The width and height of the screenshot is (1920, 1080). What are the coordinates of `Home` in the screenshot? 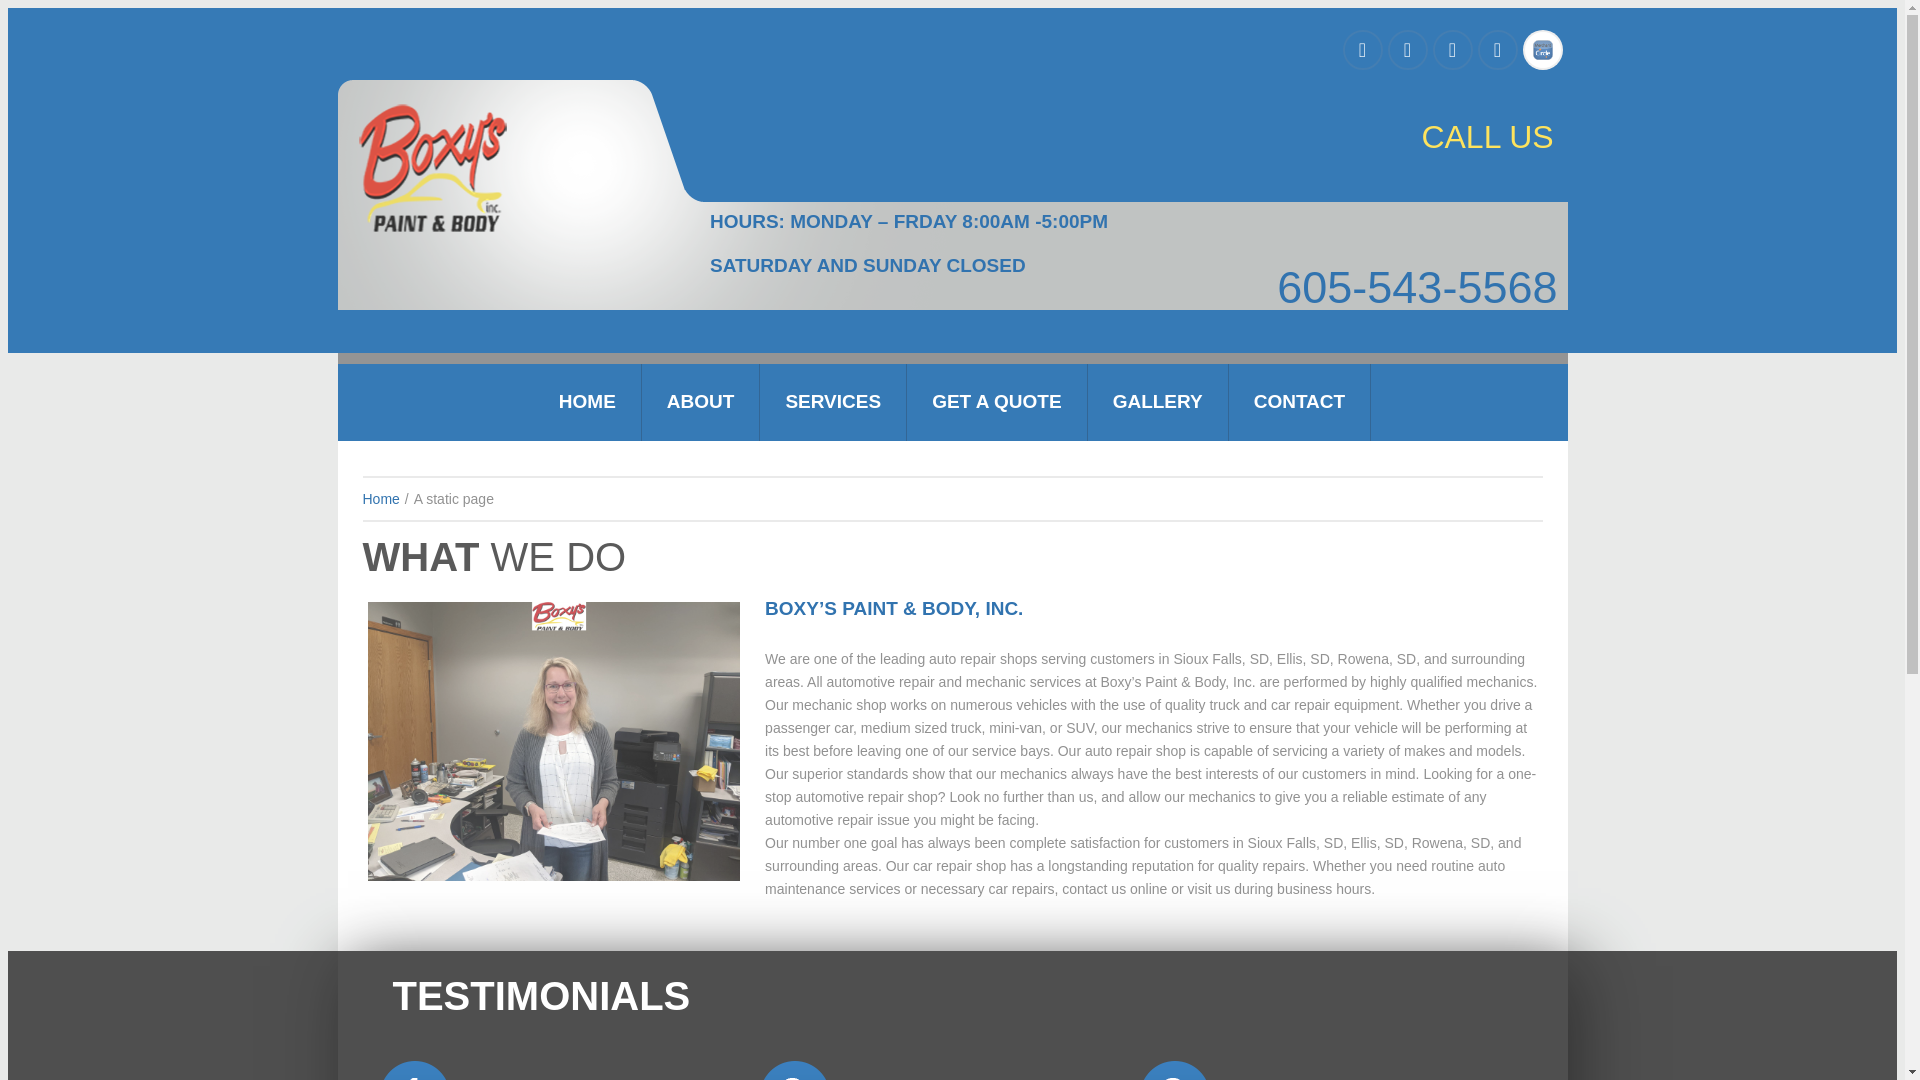 It's located at (380, 498).